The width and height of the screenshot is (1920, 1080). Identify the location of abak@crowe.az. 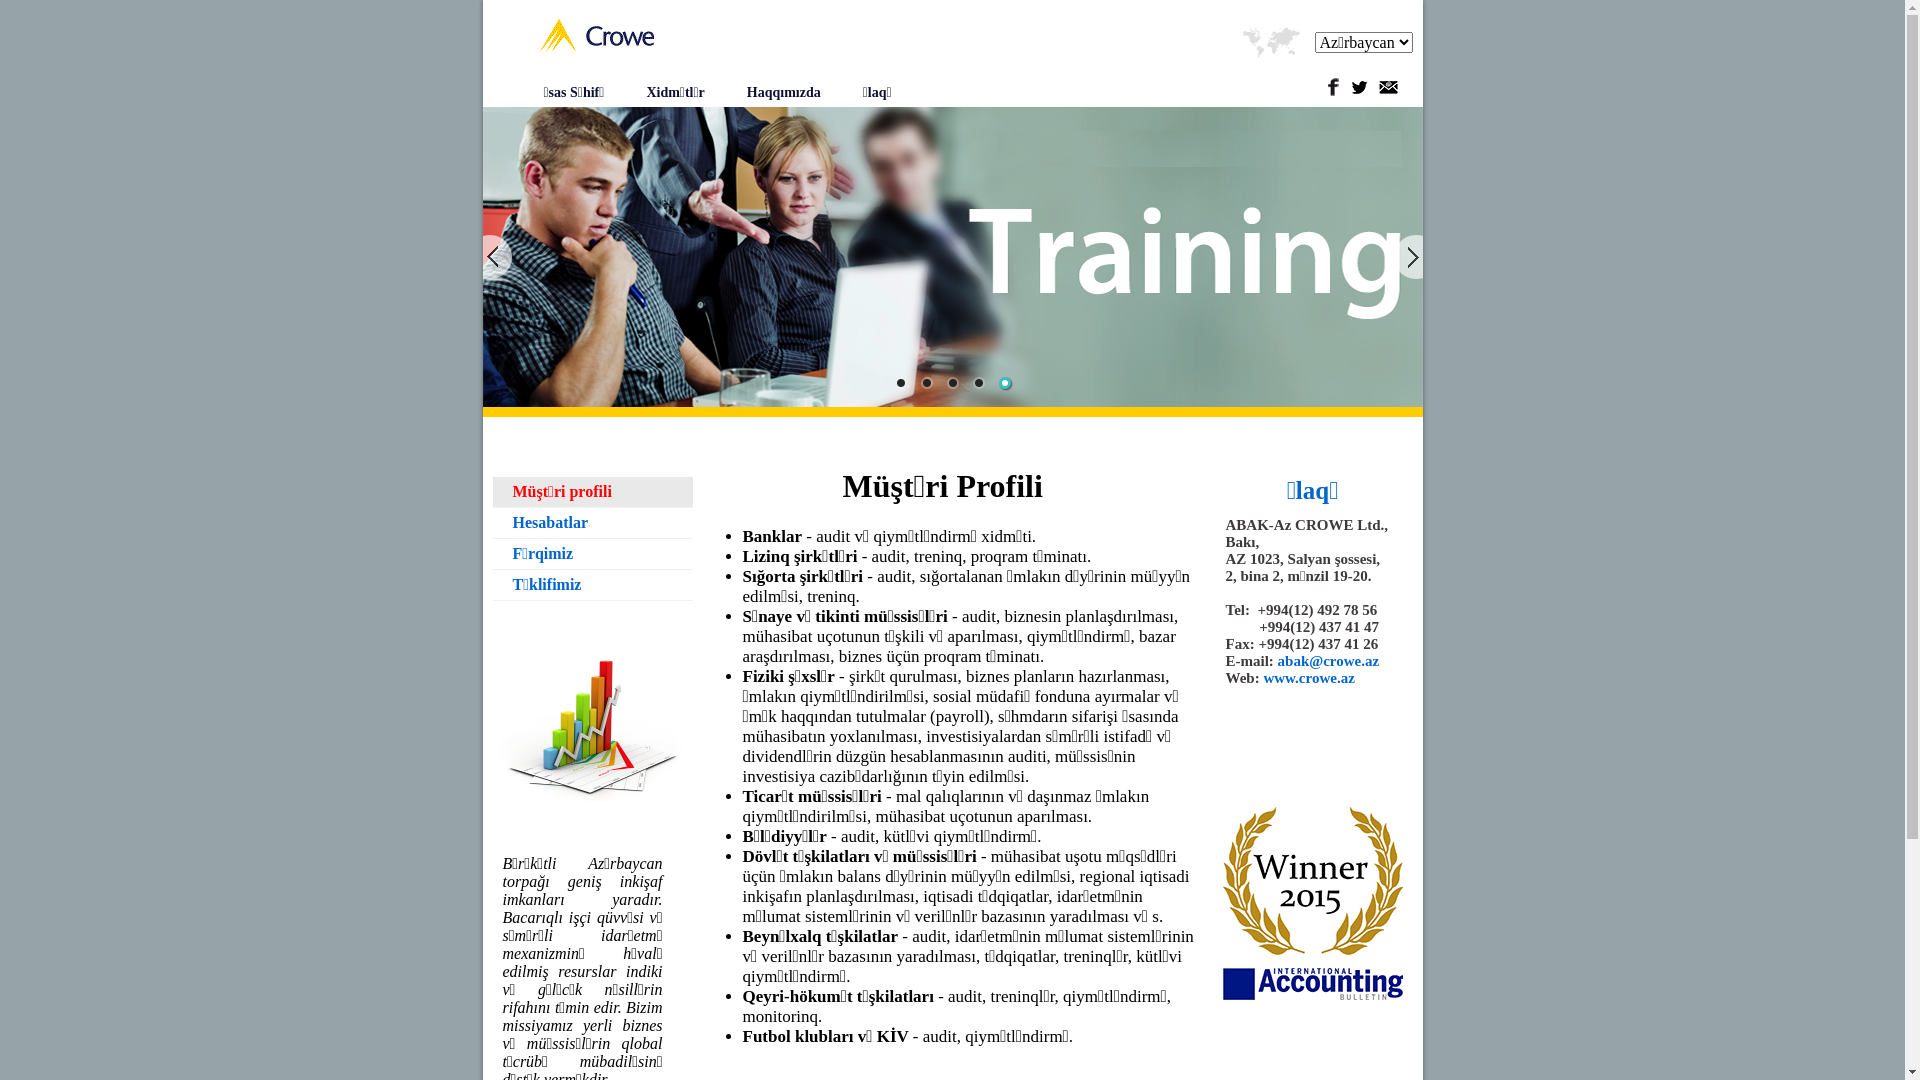
(1329, 661).